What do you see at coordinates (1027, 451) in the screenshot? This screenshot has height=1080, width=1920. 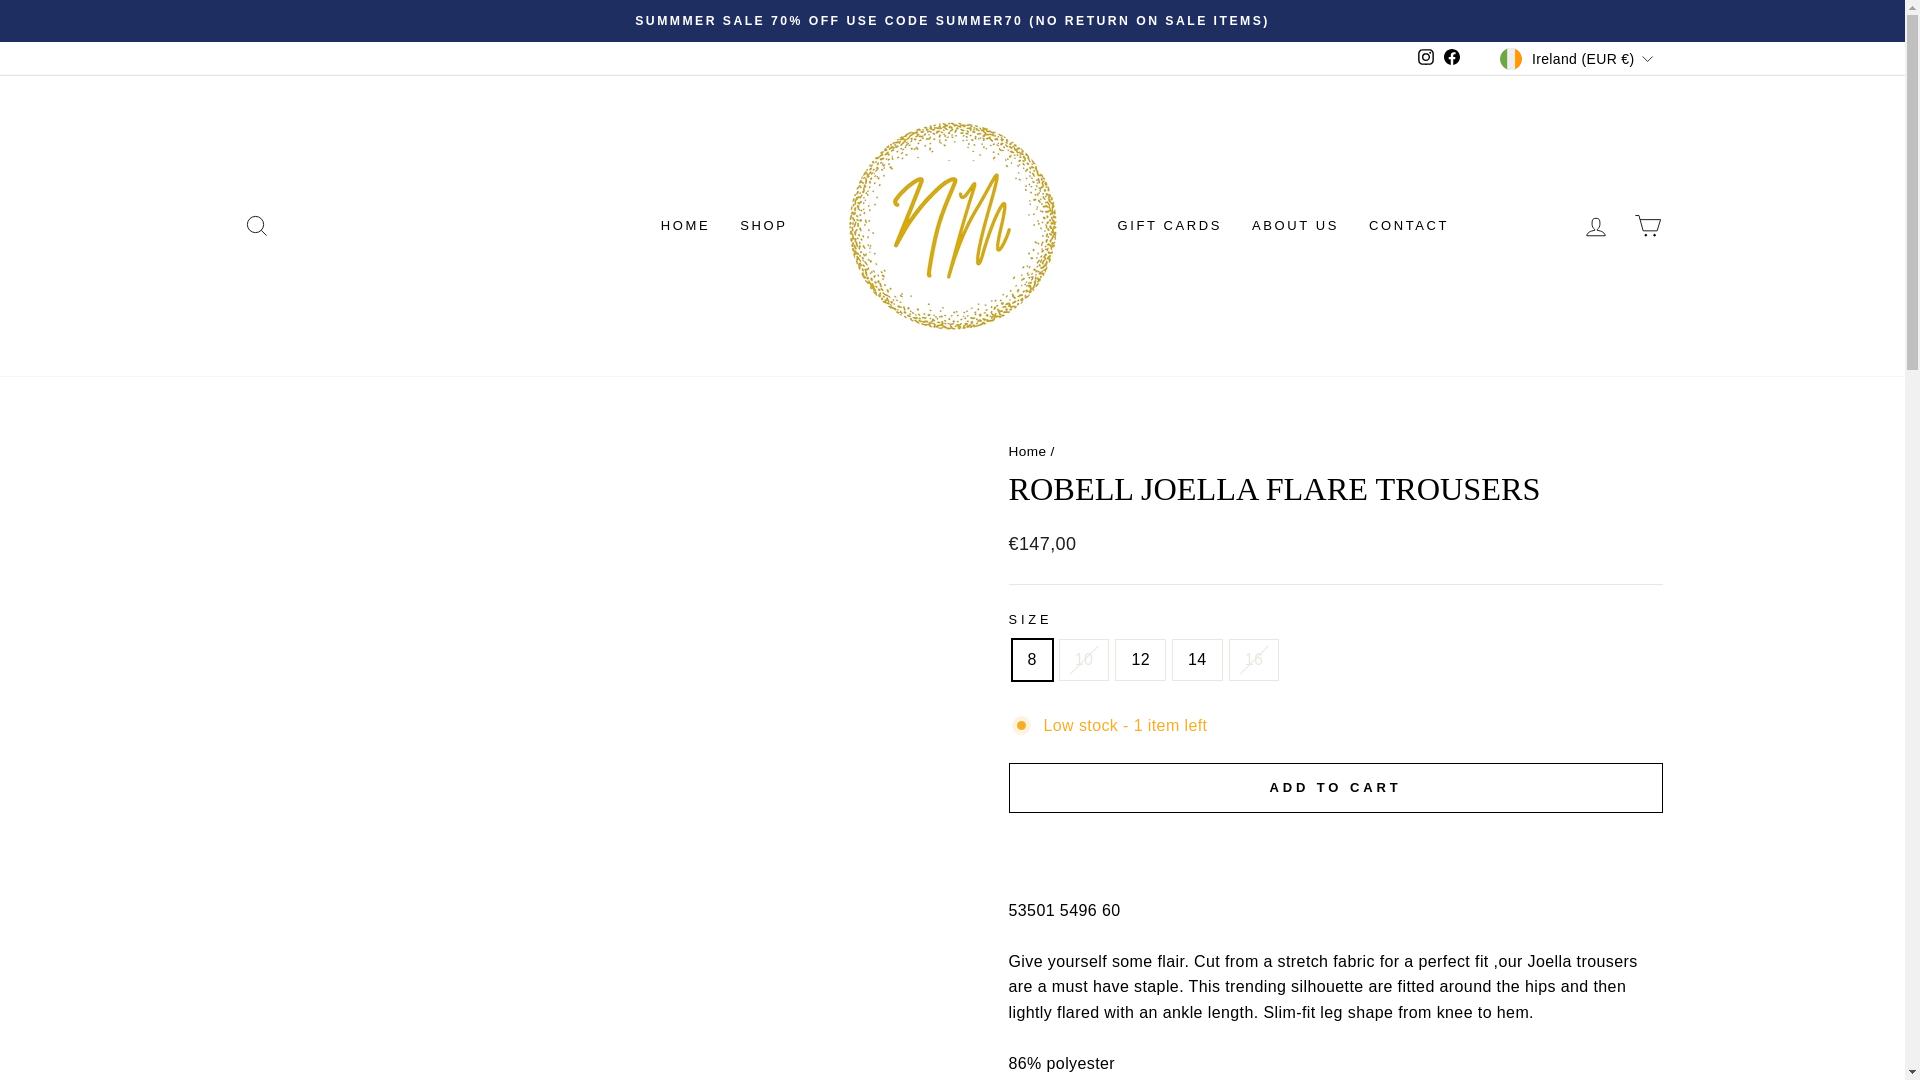 I see `Back to the frontpage` at bounding box center [1027, 451].